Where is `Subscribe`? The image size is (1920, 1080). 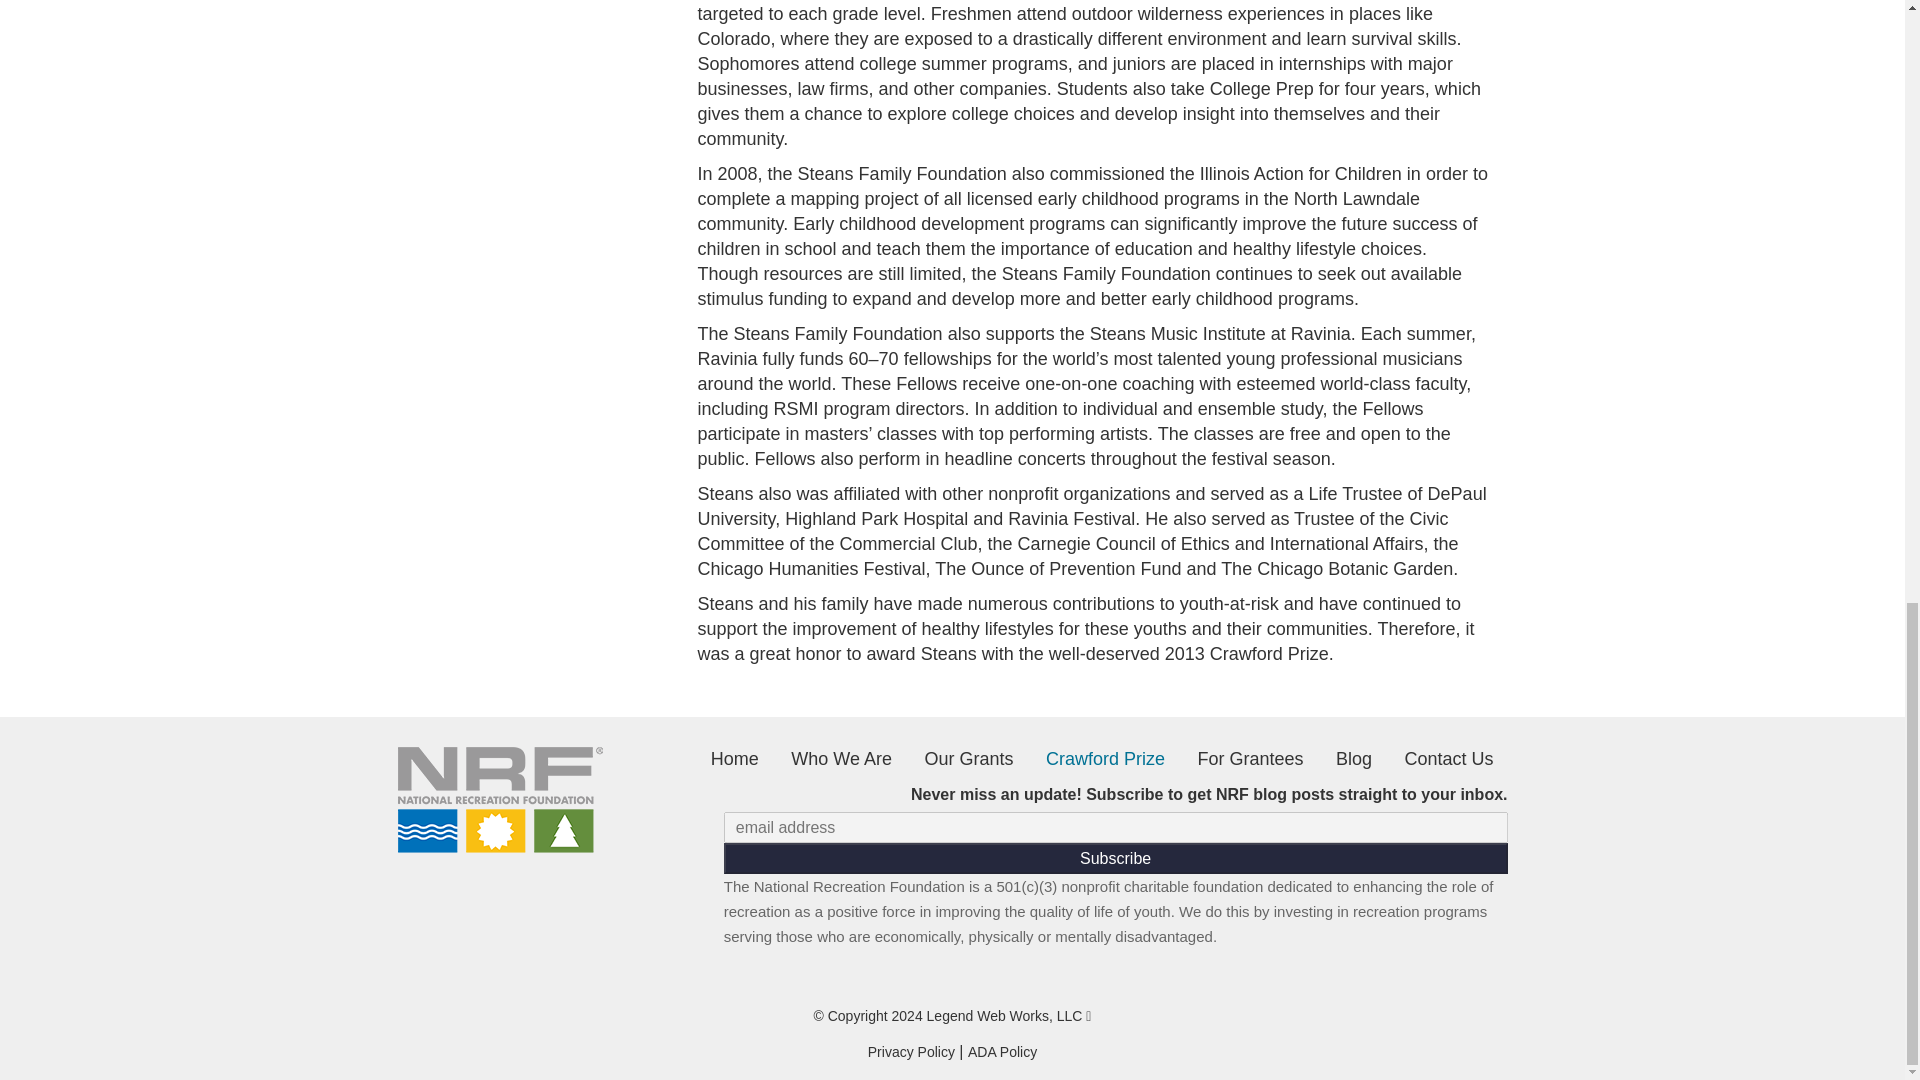
Subscribe is located at coordinates (1115, 858).